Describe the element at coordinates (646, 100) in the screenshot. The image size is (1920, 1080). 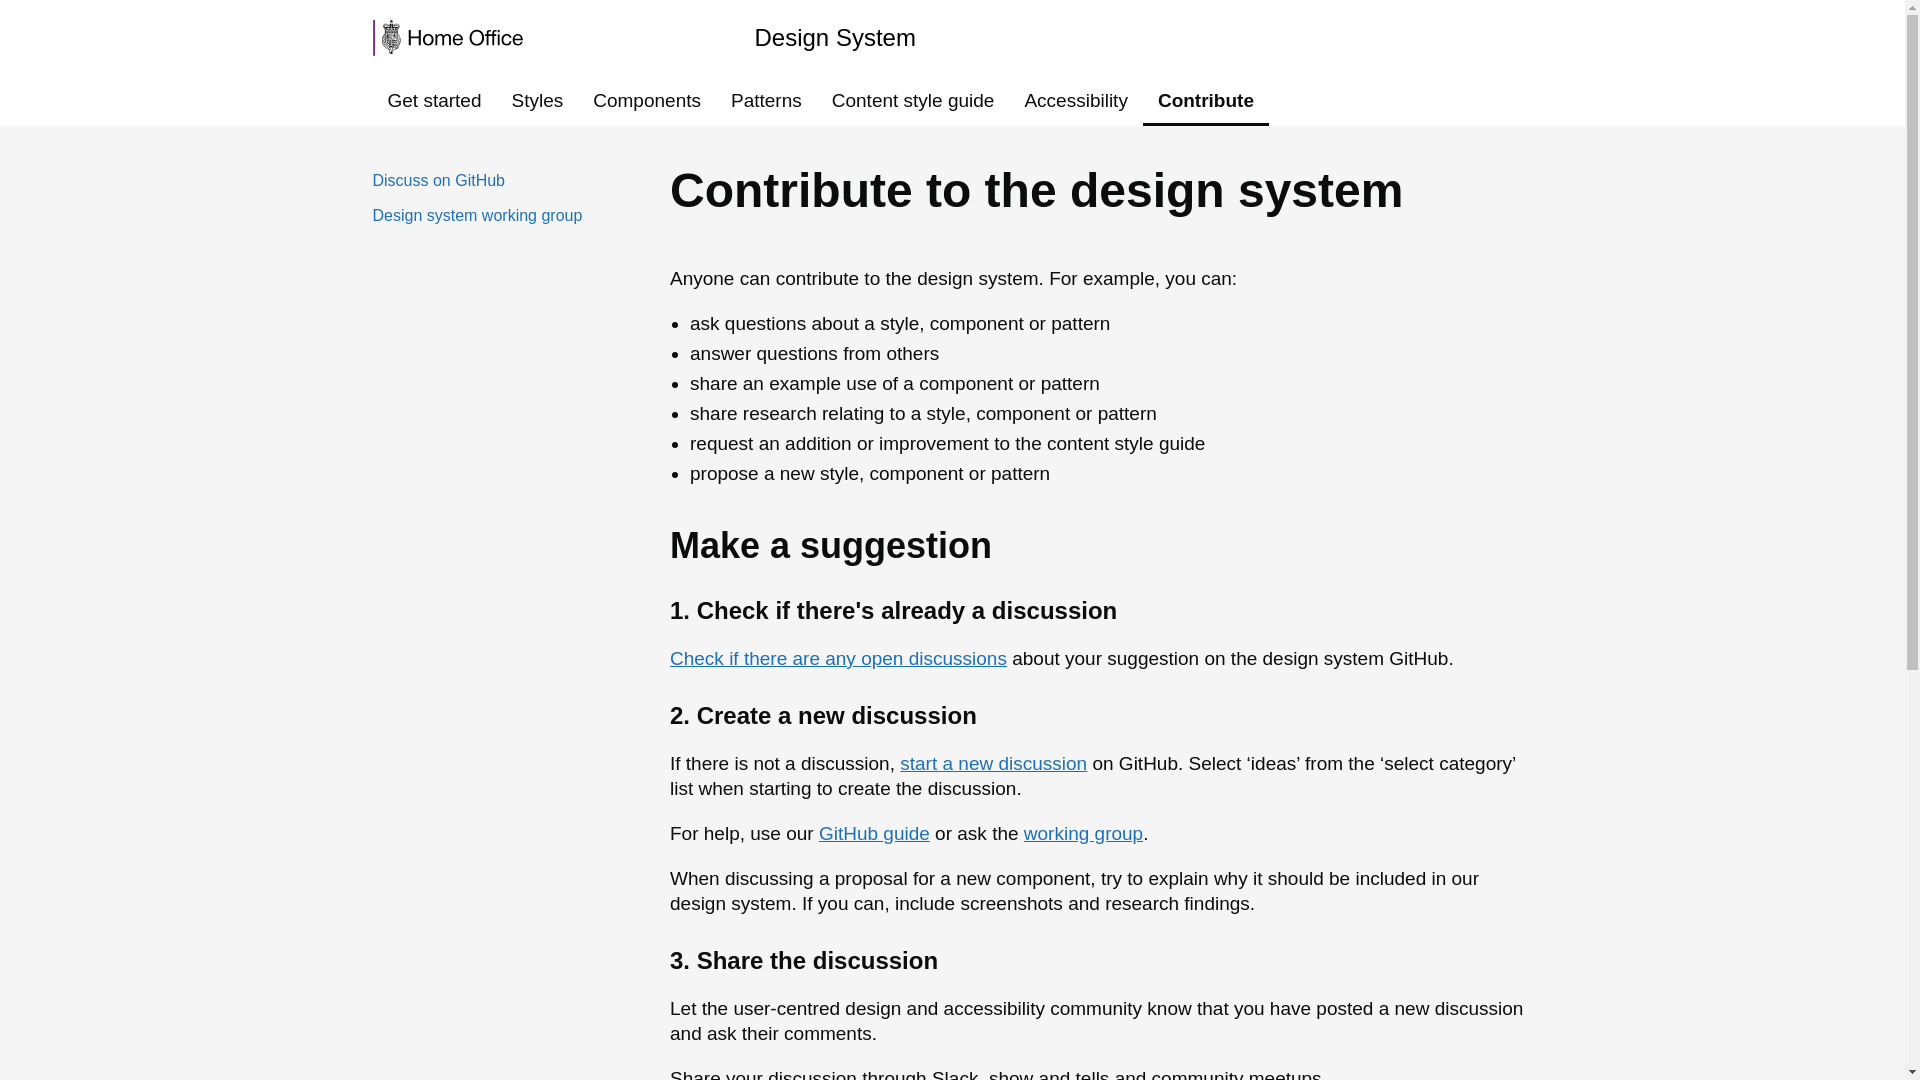
I see `Components` at that location.